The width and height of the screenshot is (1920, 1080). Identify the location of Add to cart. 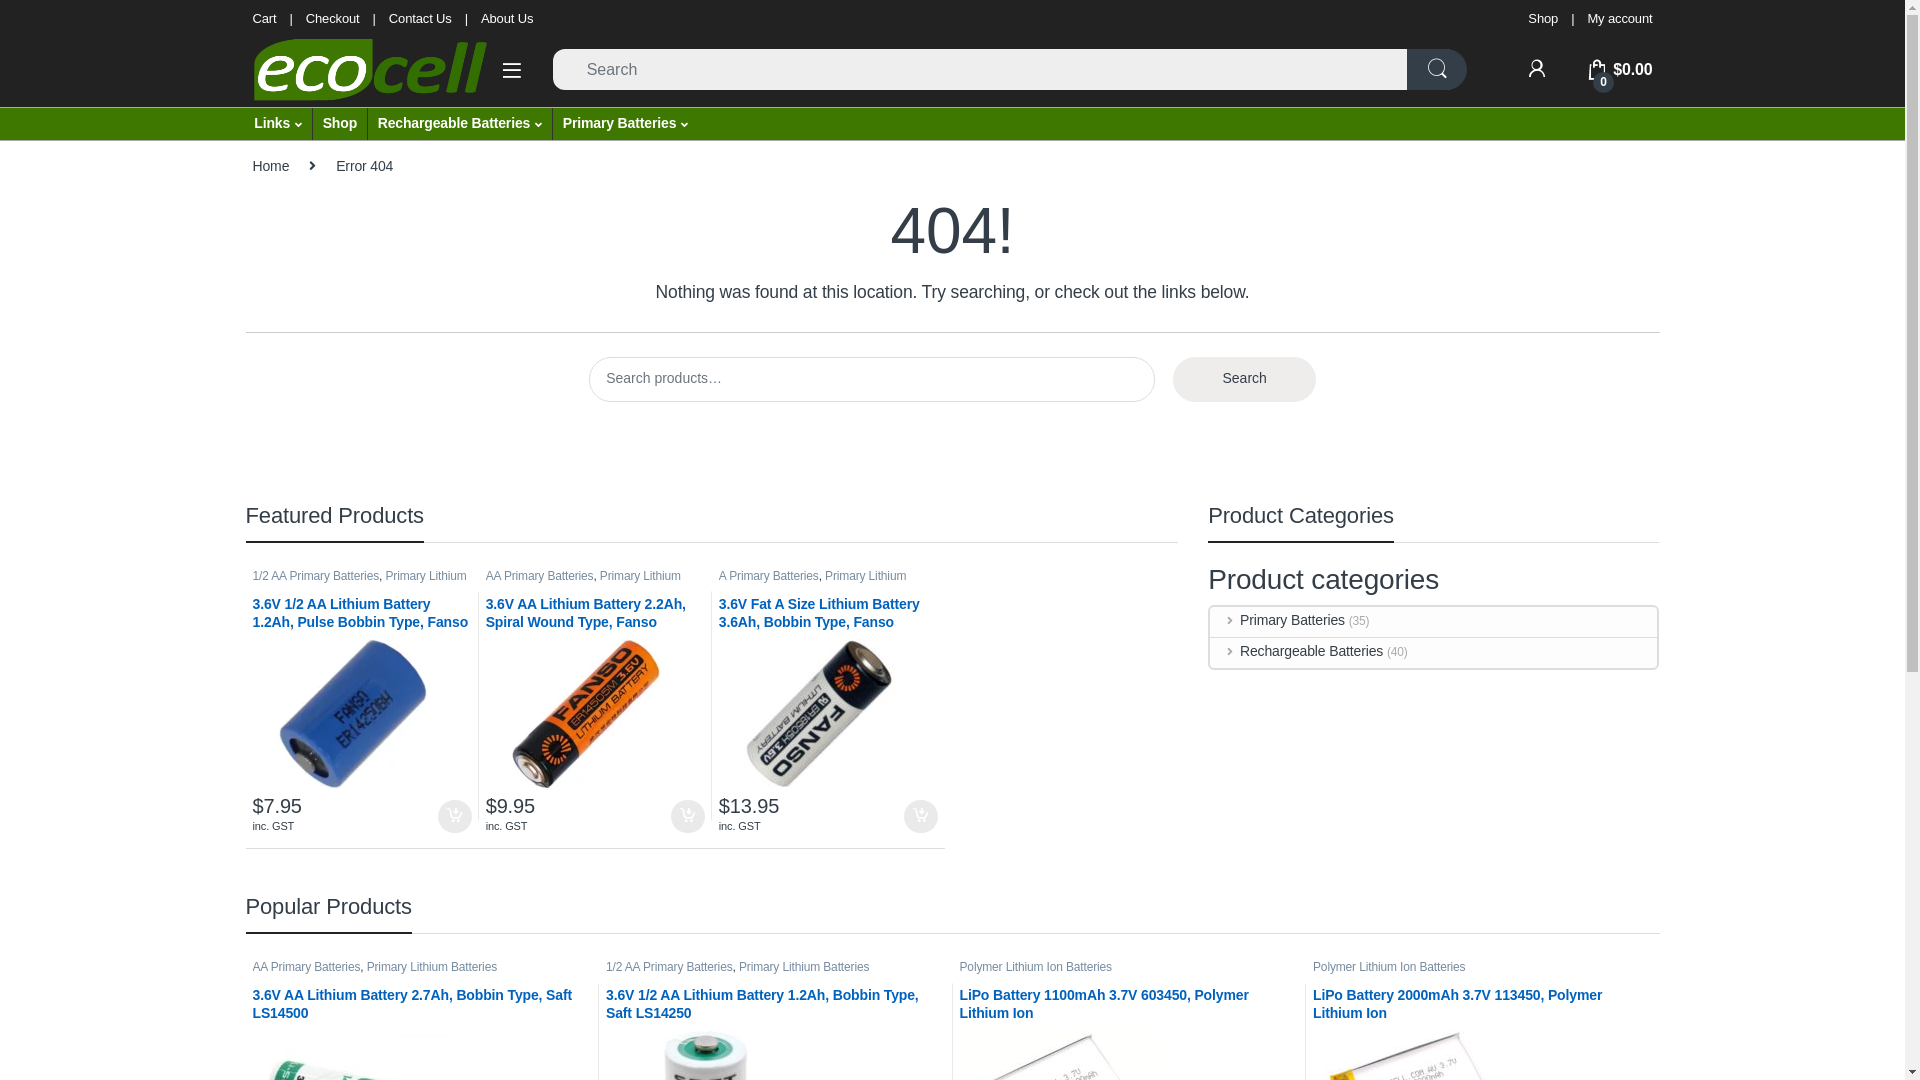
(455, 817).